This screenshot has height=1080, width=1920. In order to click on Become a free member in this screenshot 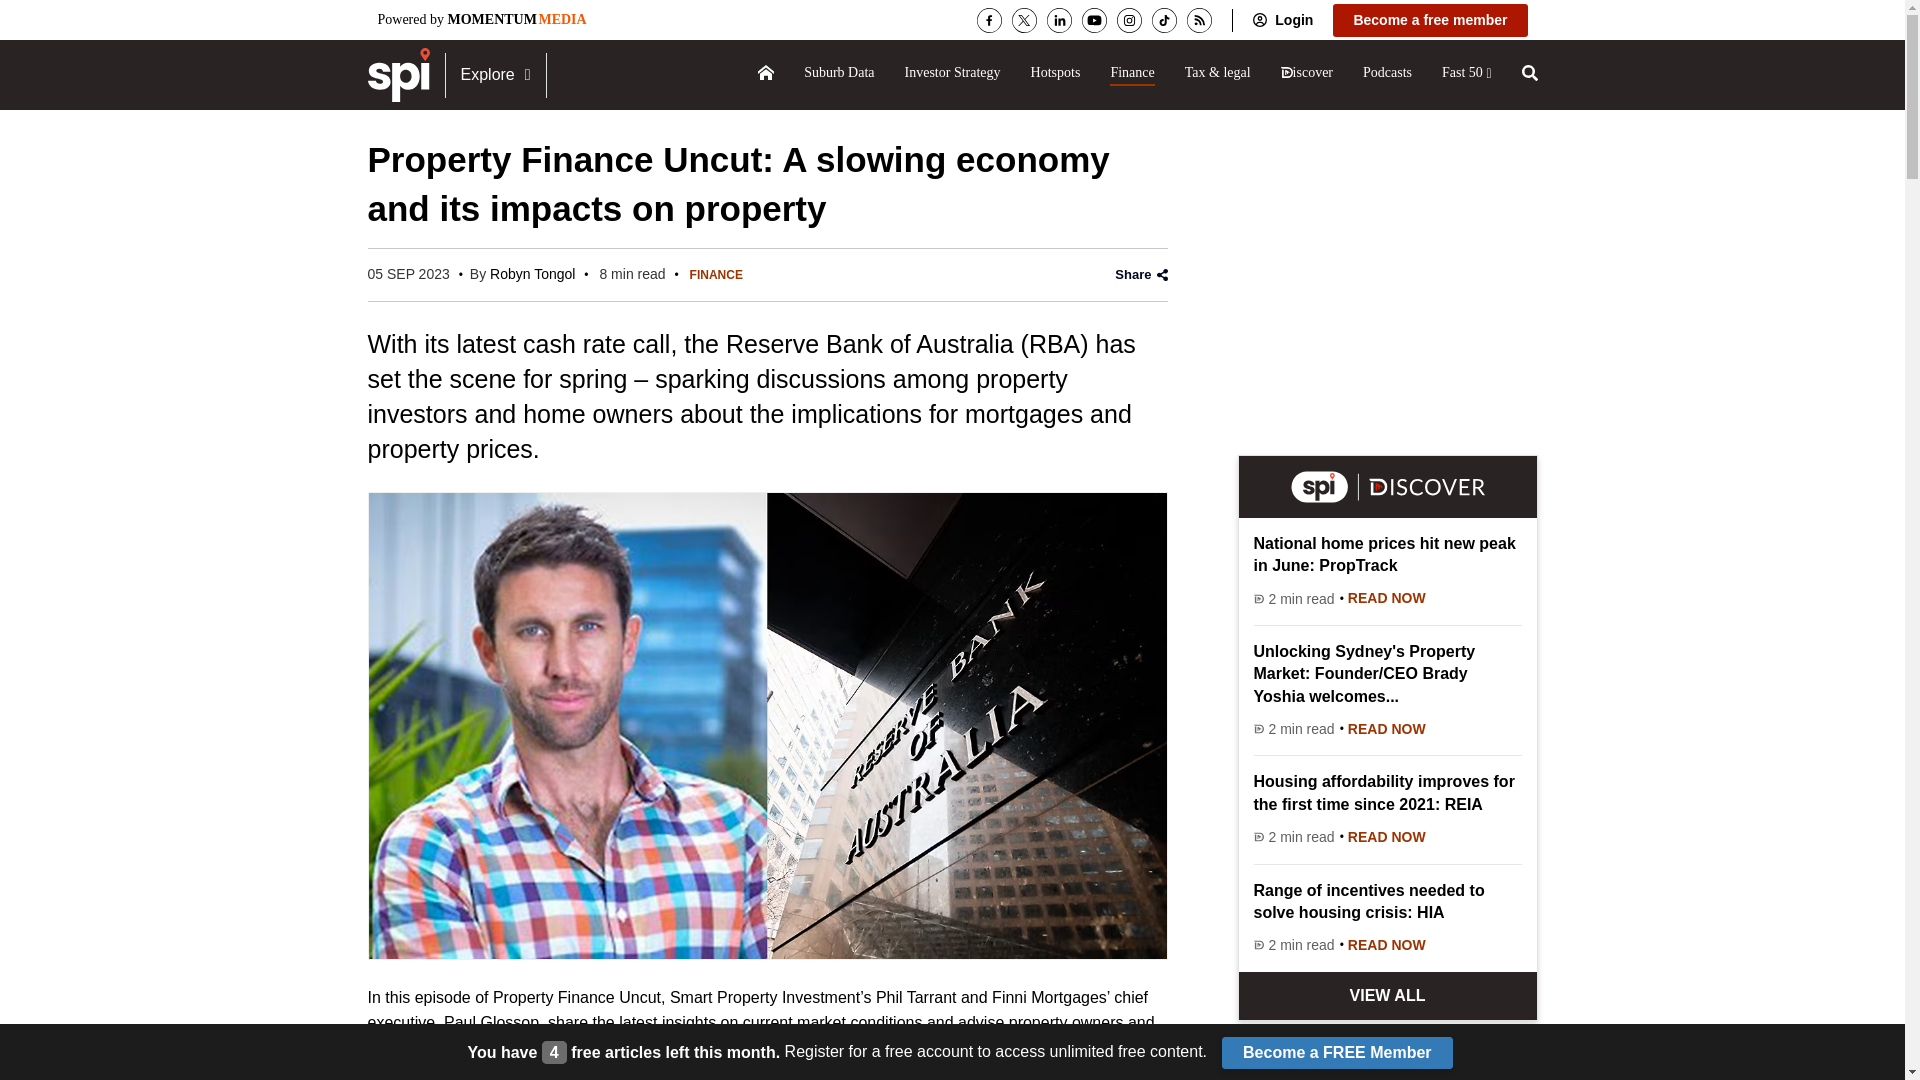, I will do `click(1429, 20)`.